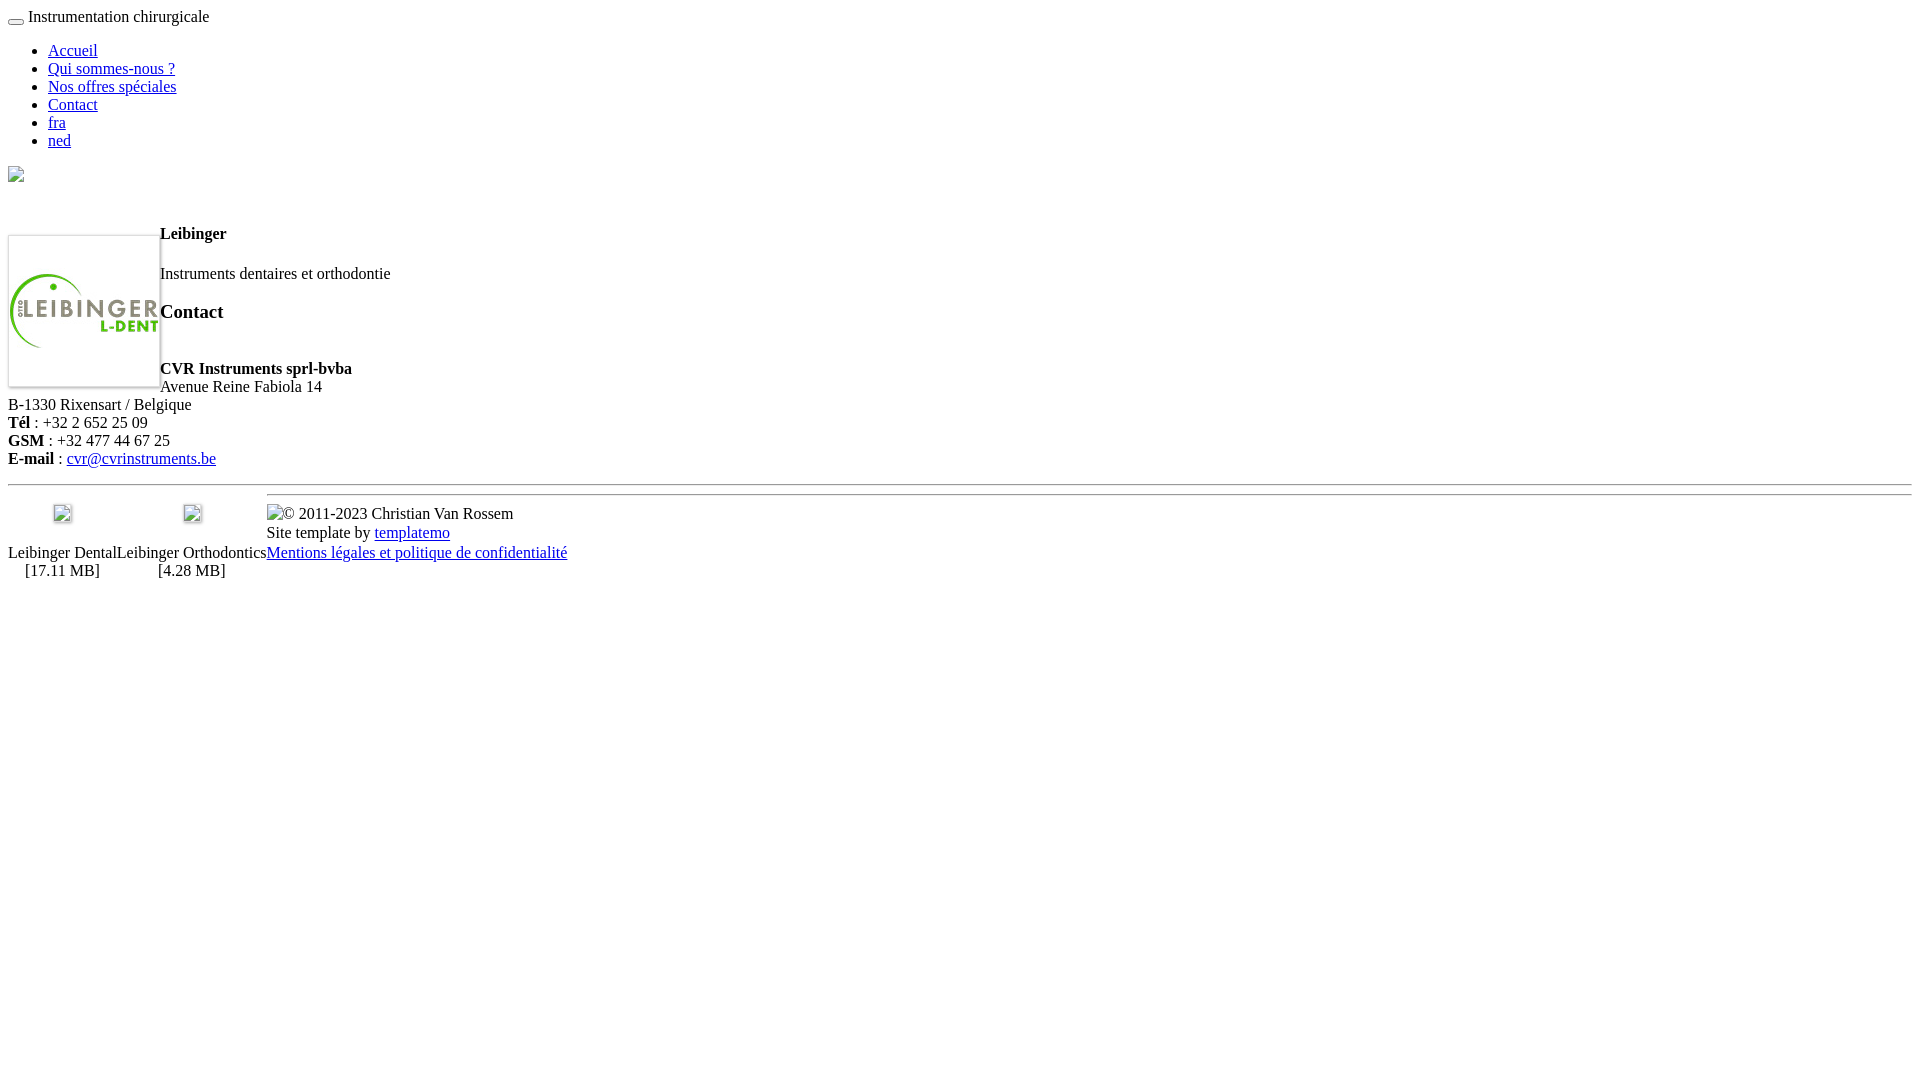 This screenshot has width=1920, height=1080. What do you see at coordinates (73, 50) in the screenshot?
I see `Accueil` at bounding box center [73, 50].